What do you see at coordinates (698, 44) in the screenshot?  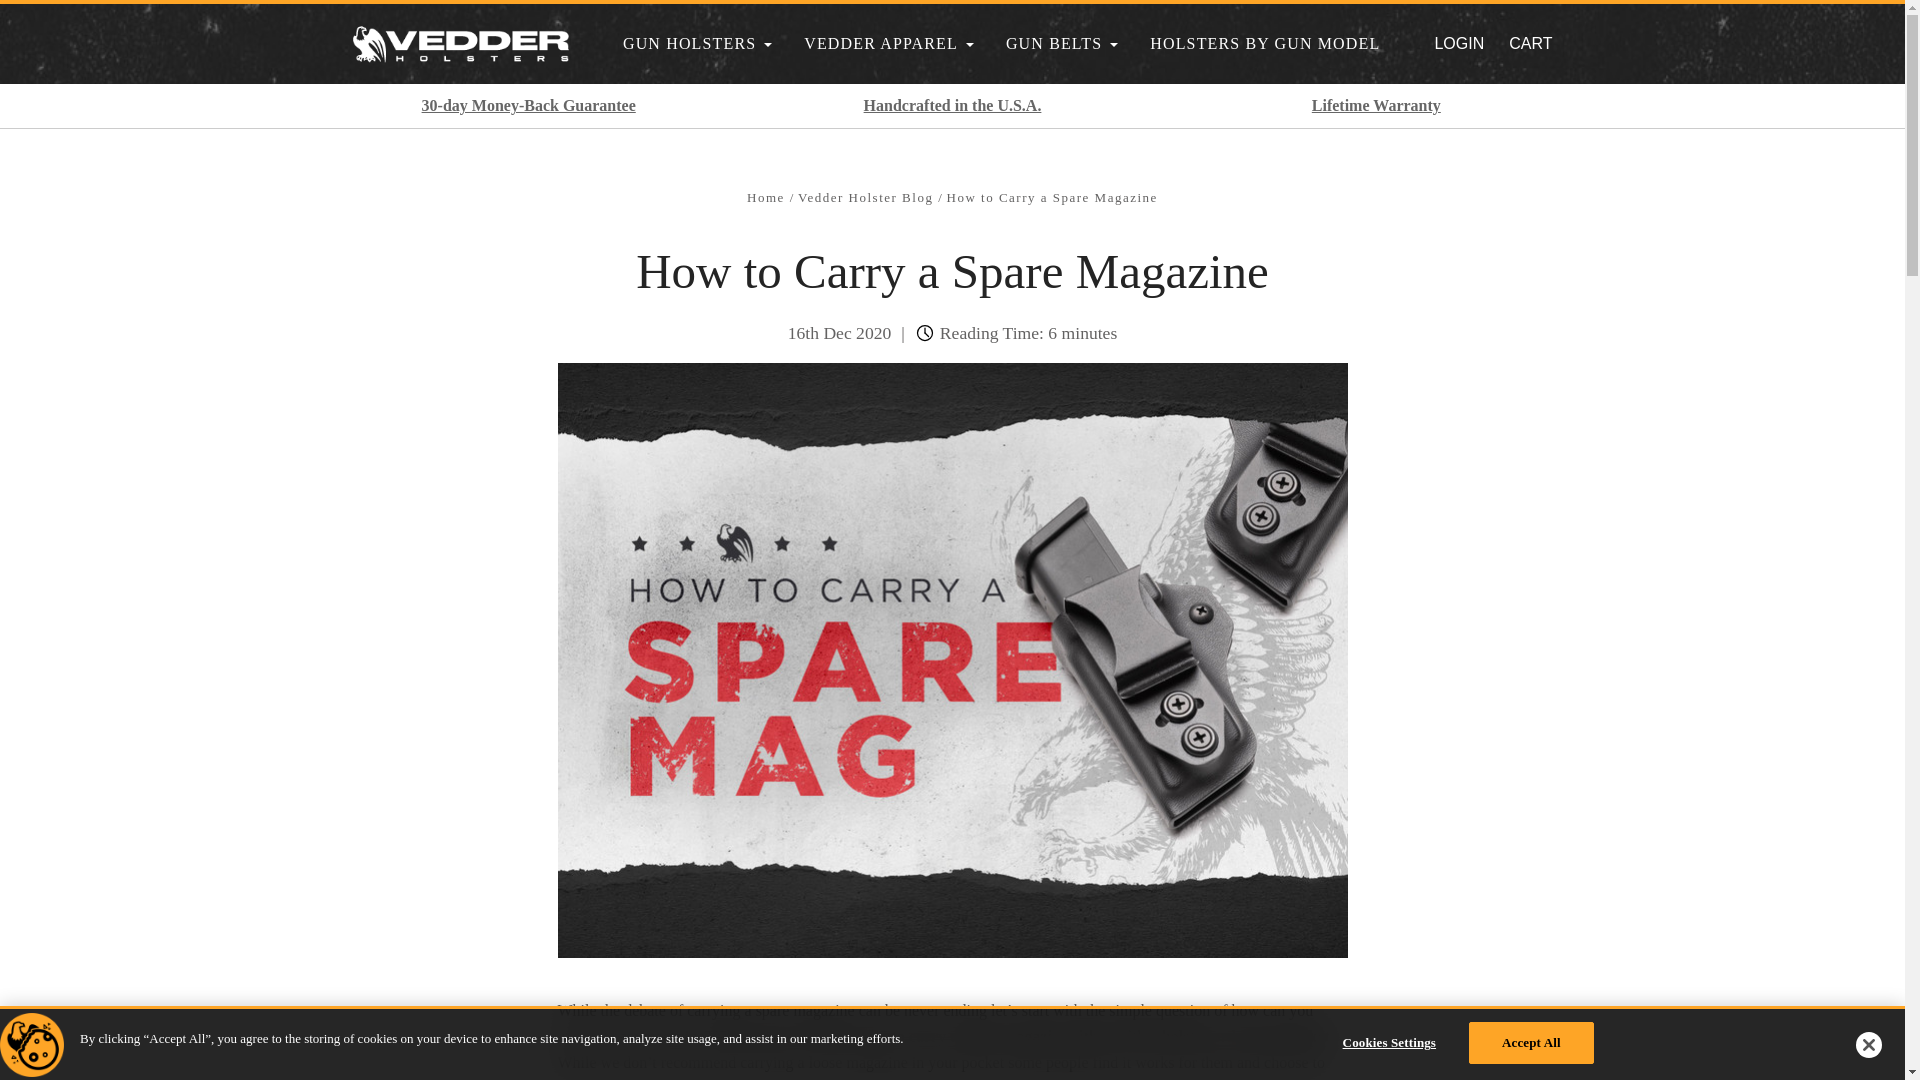 I see `GUN HOLSTERS` at bounding box center [698, 44].